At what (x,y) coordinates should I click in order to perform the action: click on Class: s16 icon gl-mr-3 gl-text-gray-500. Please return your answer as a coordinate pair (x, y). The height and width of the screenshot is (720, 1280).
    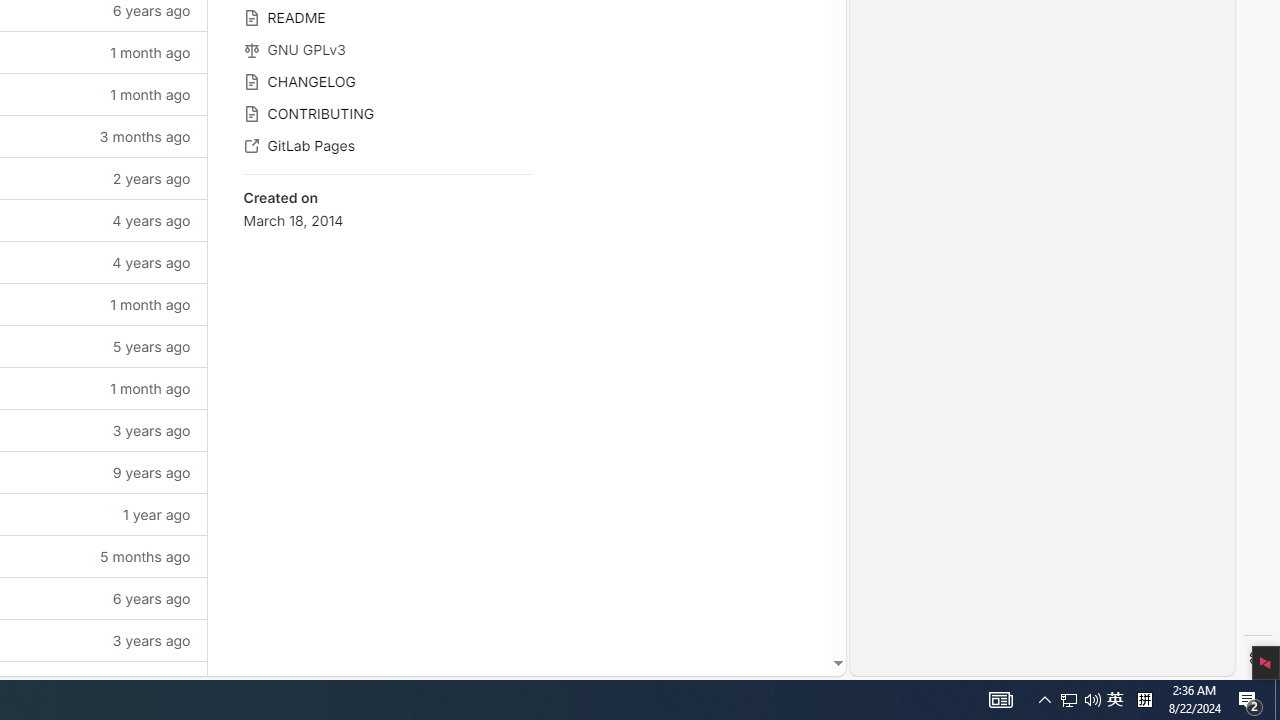
    Looking at the image, I should click on (251, 146).